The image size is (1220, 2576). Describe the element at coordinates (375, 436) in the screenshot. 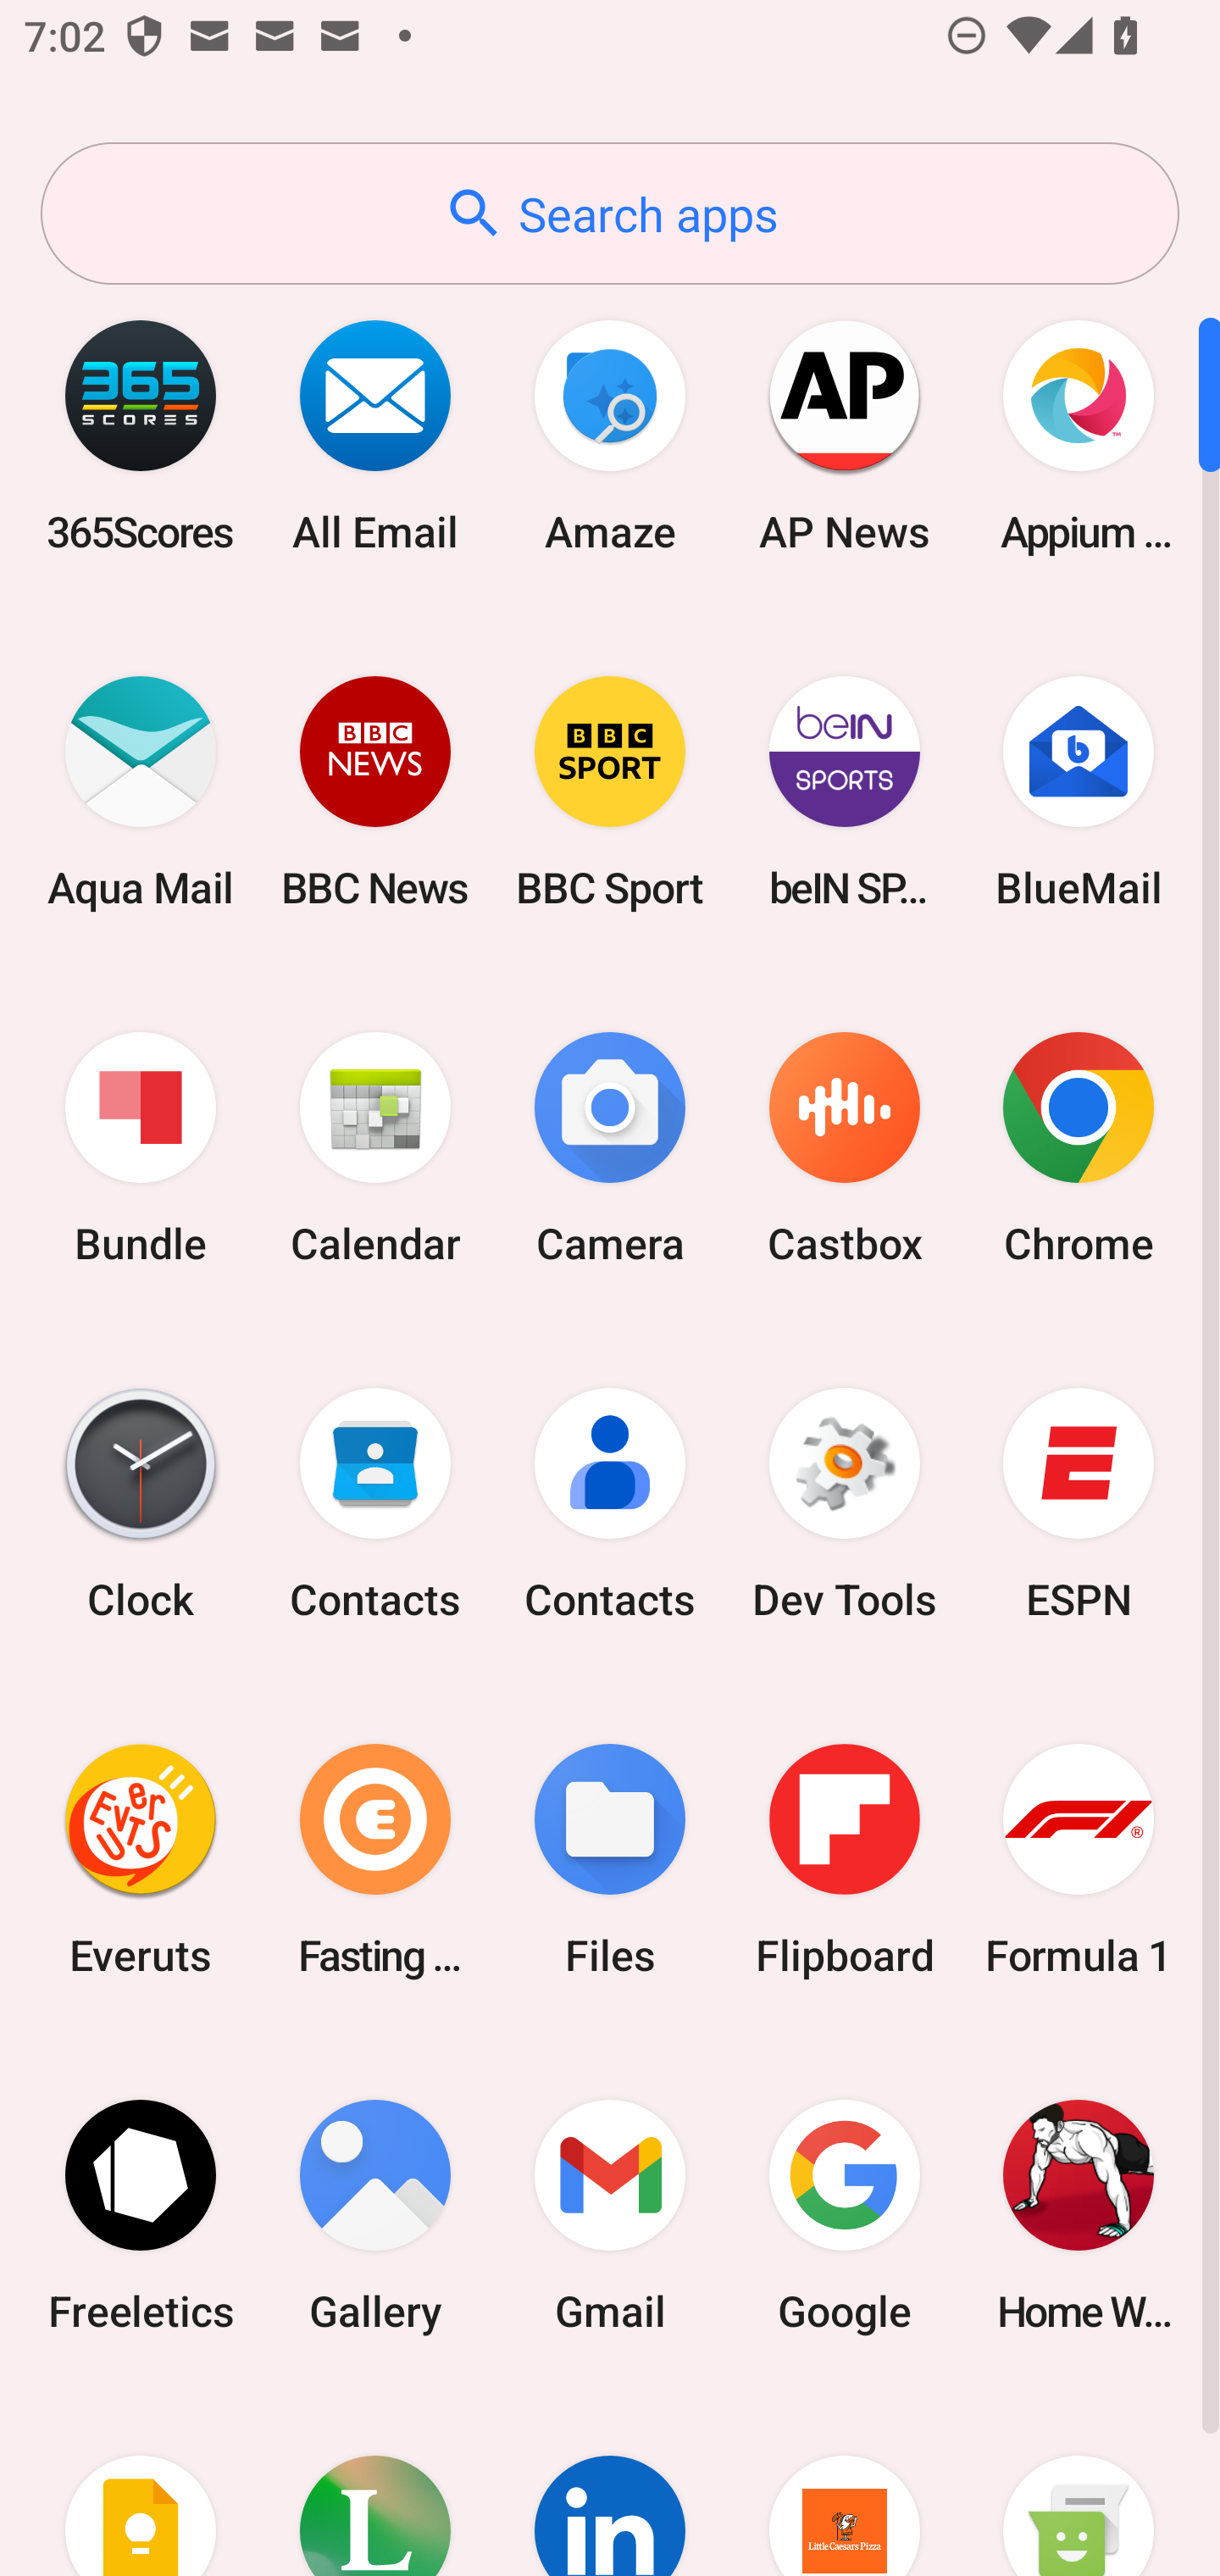

I see `All Email` at that location.